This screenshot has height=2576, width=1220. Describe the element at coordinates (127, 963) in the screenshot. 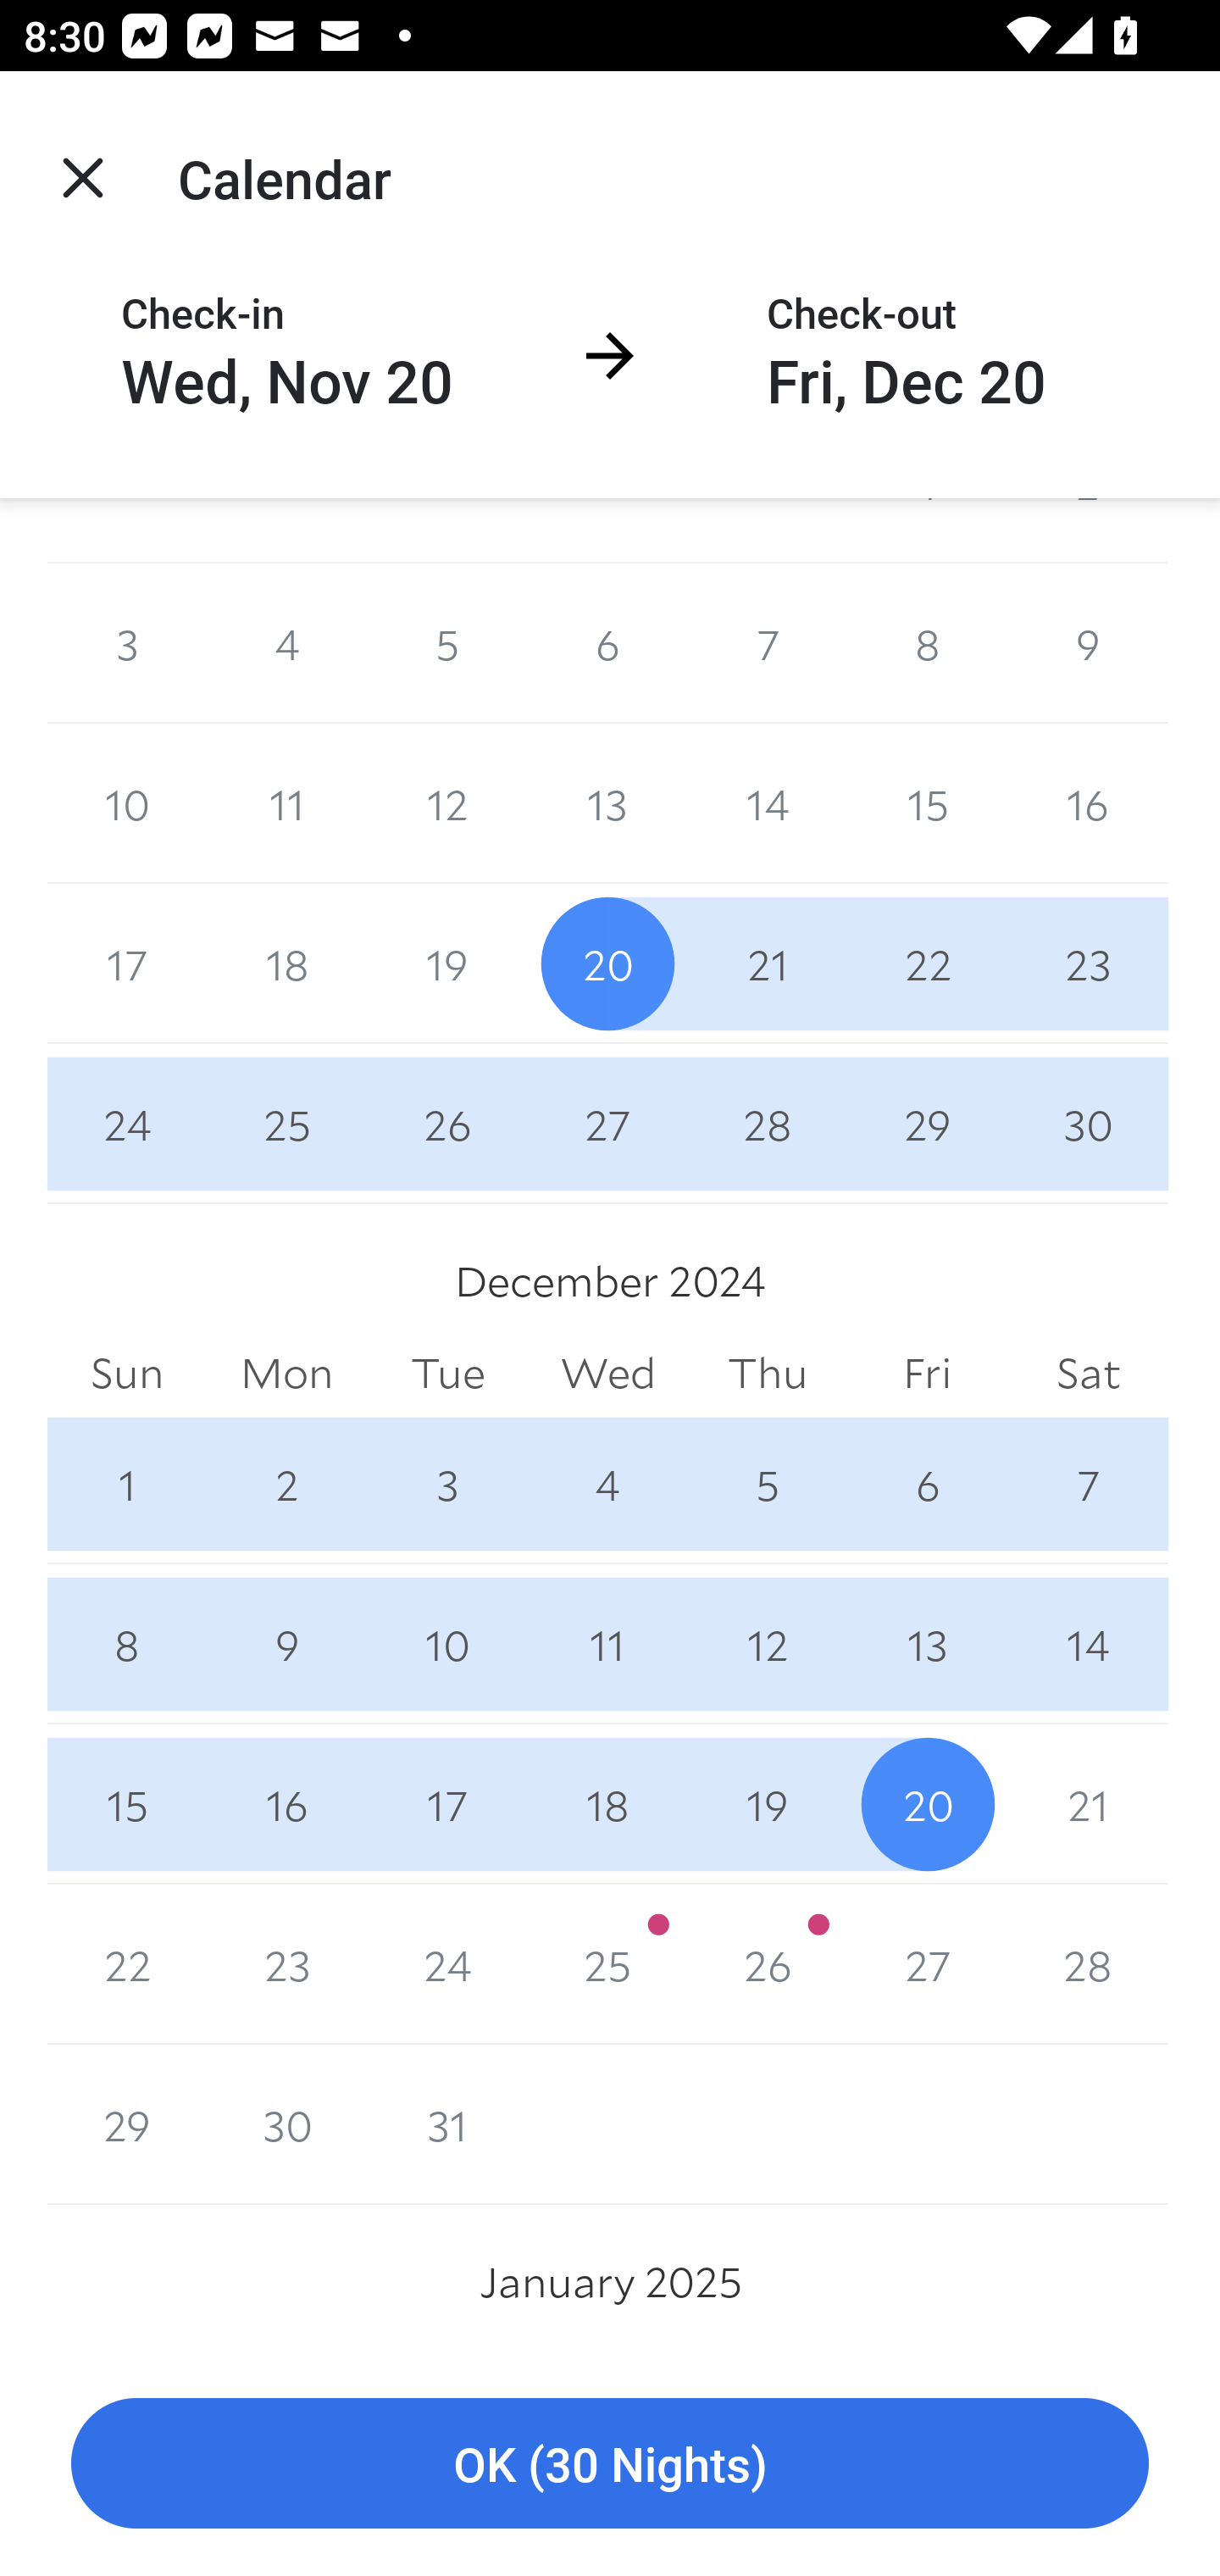

I see `17 17 November 2024` at that location.